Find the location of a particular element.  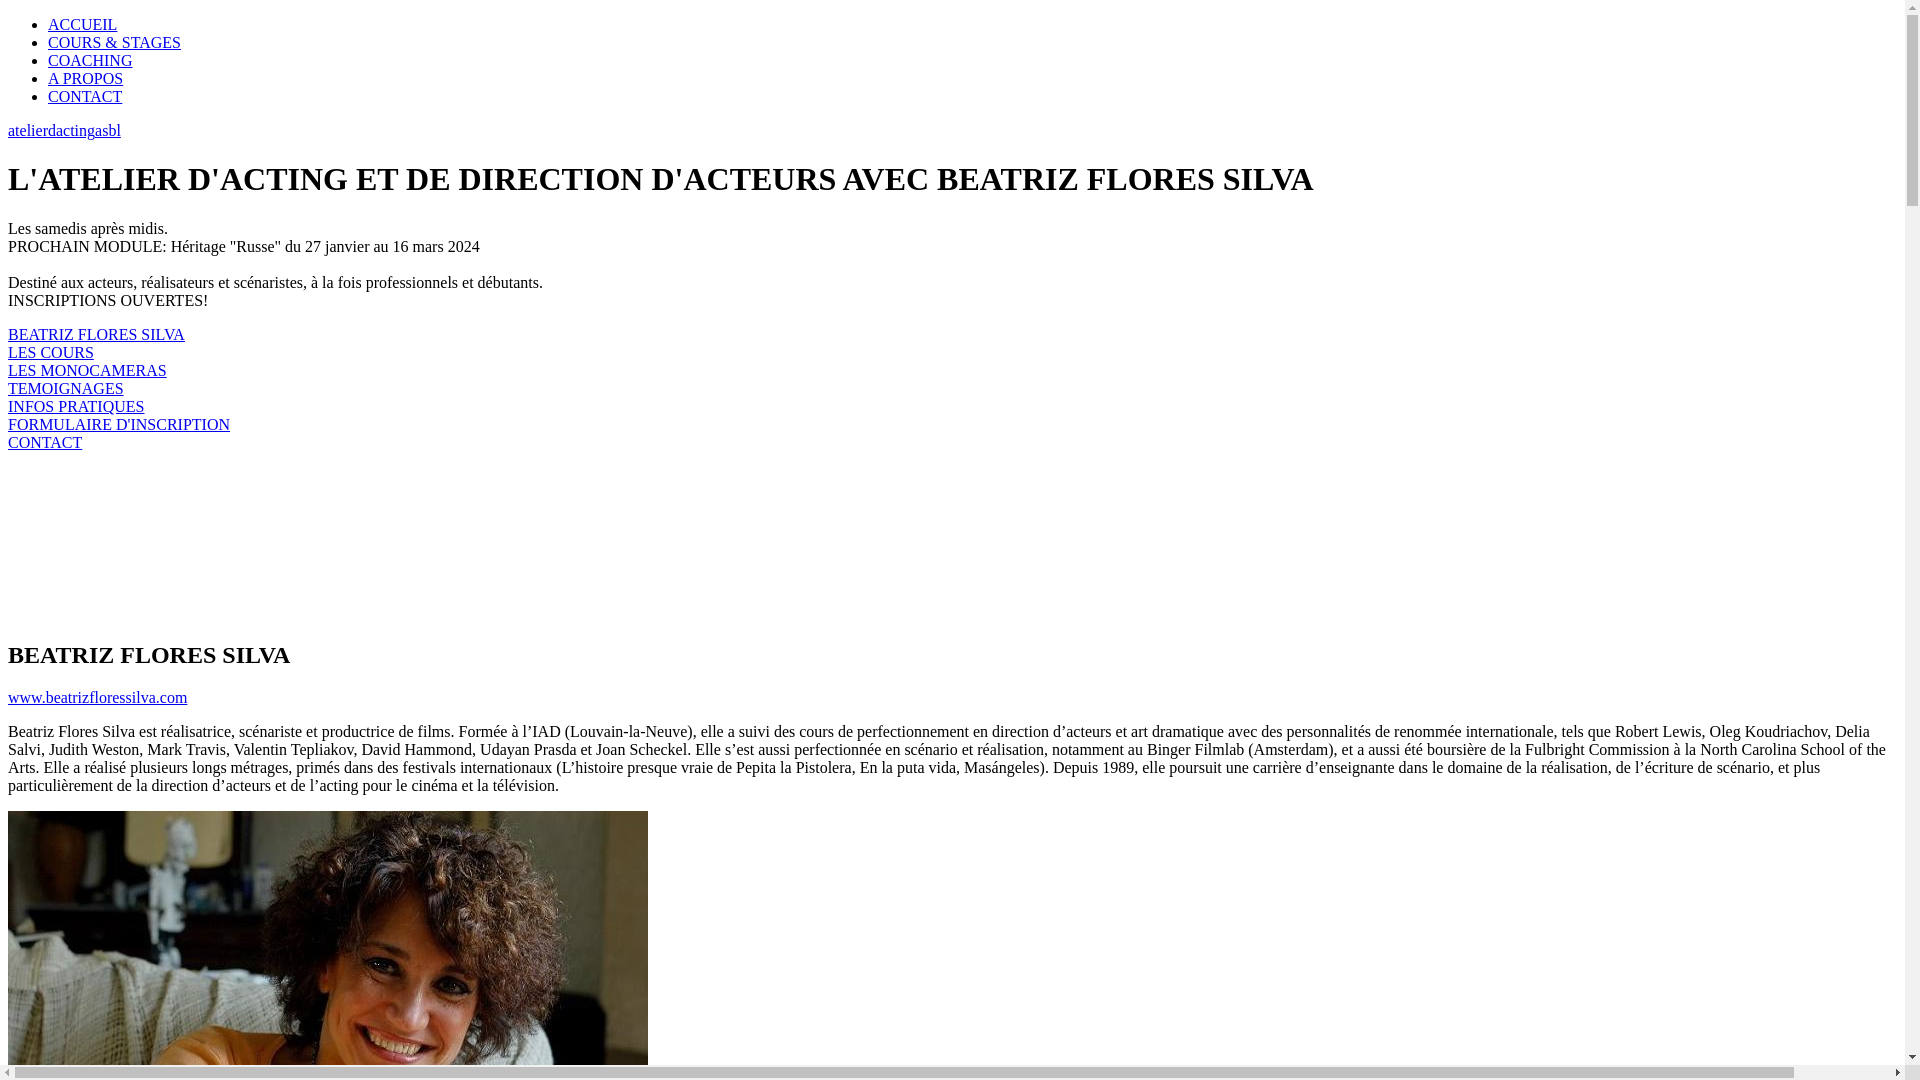

COACHING is located at coordinates (90, 60).